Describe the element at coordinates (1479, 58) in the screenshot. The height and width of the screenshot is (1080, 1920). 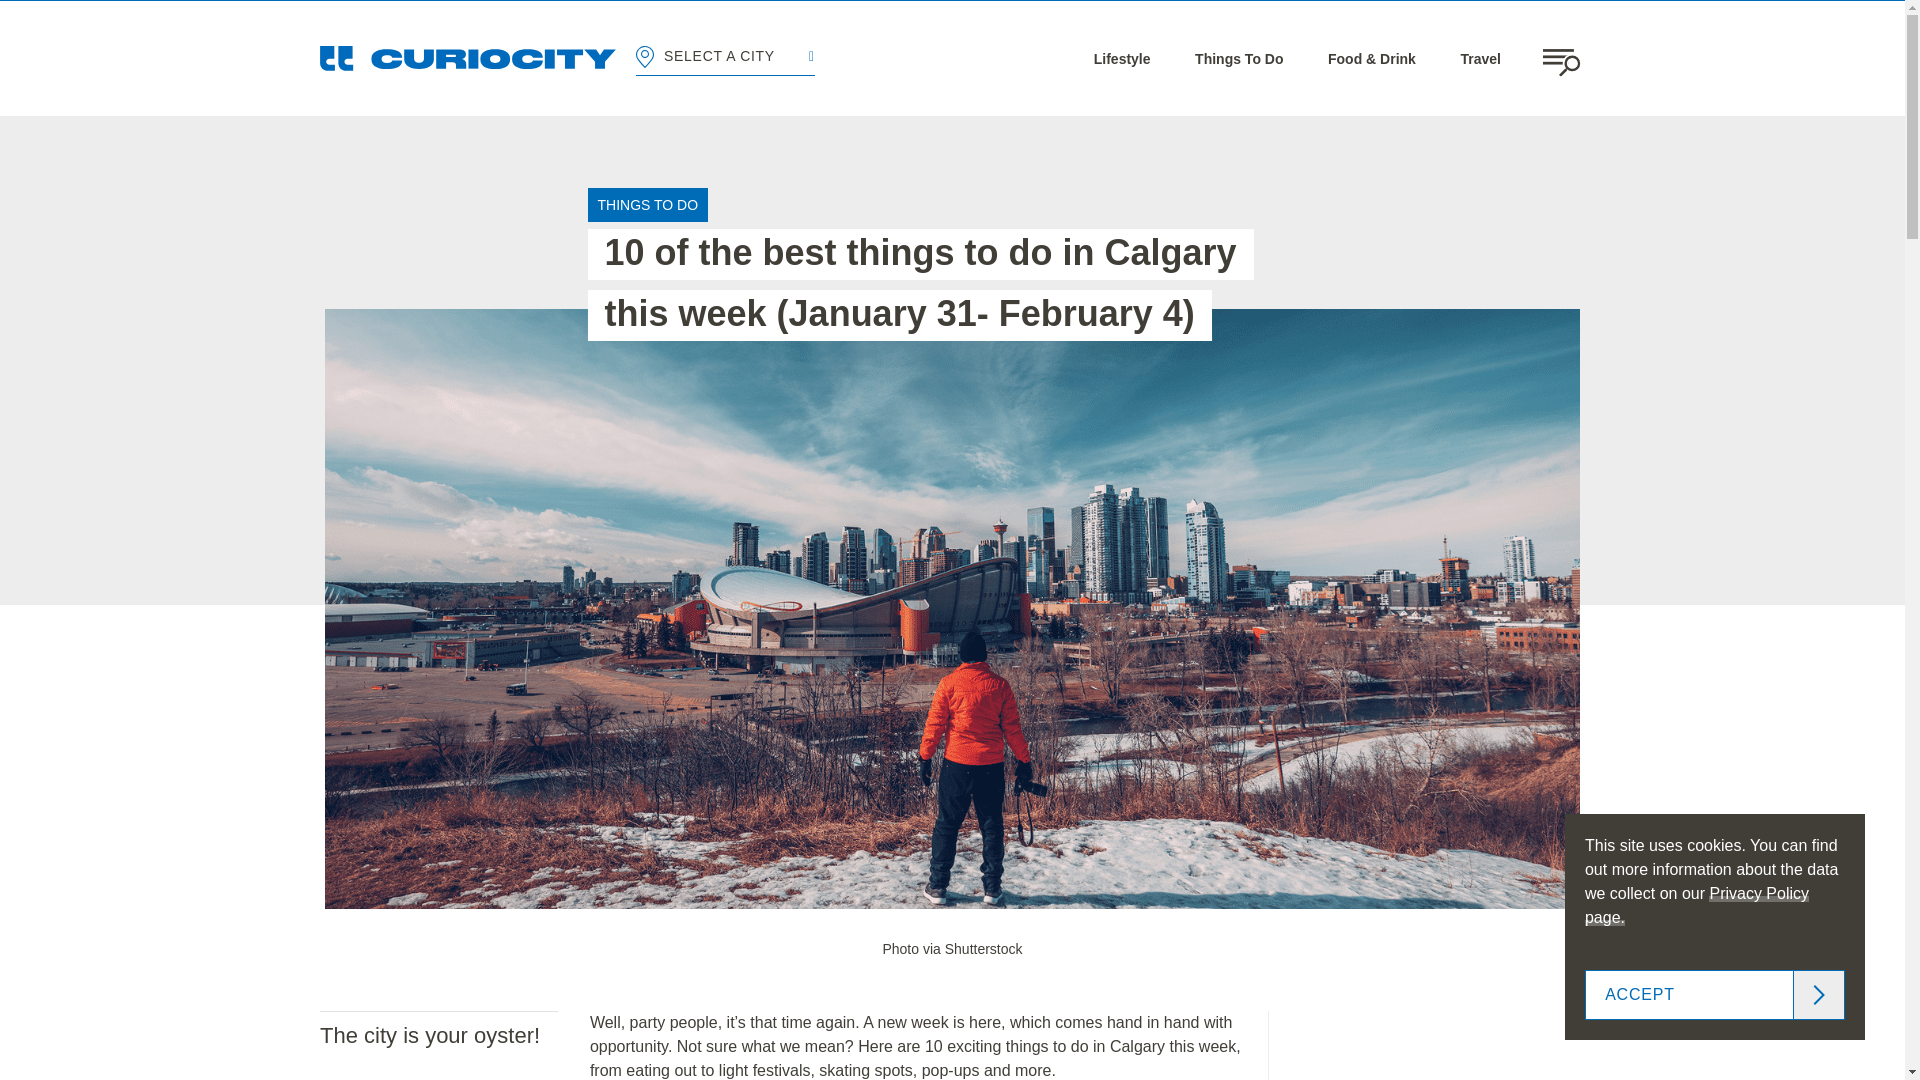
I see `Travel` at that location.